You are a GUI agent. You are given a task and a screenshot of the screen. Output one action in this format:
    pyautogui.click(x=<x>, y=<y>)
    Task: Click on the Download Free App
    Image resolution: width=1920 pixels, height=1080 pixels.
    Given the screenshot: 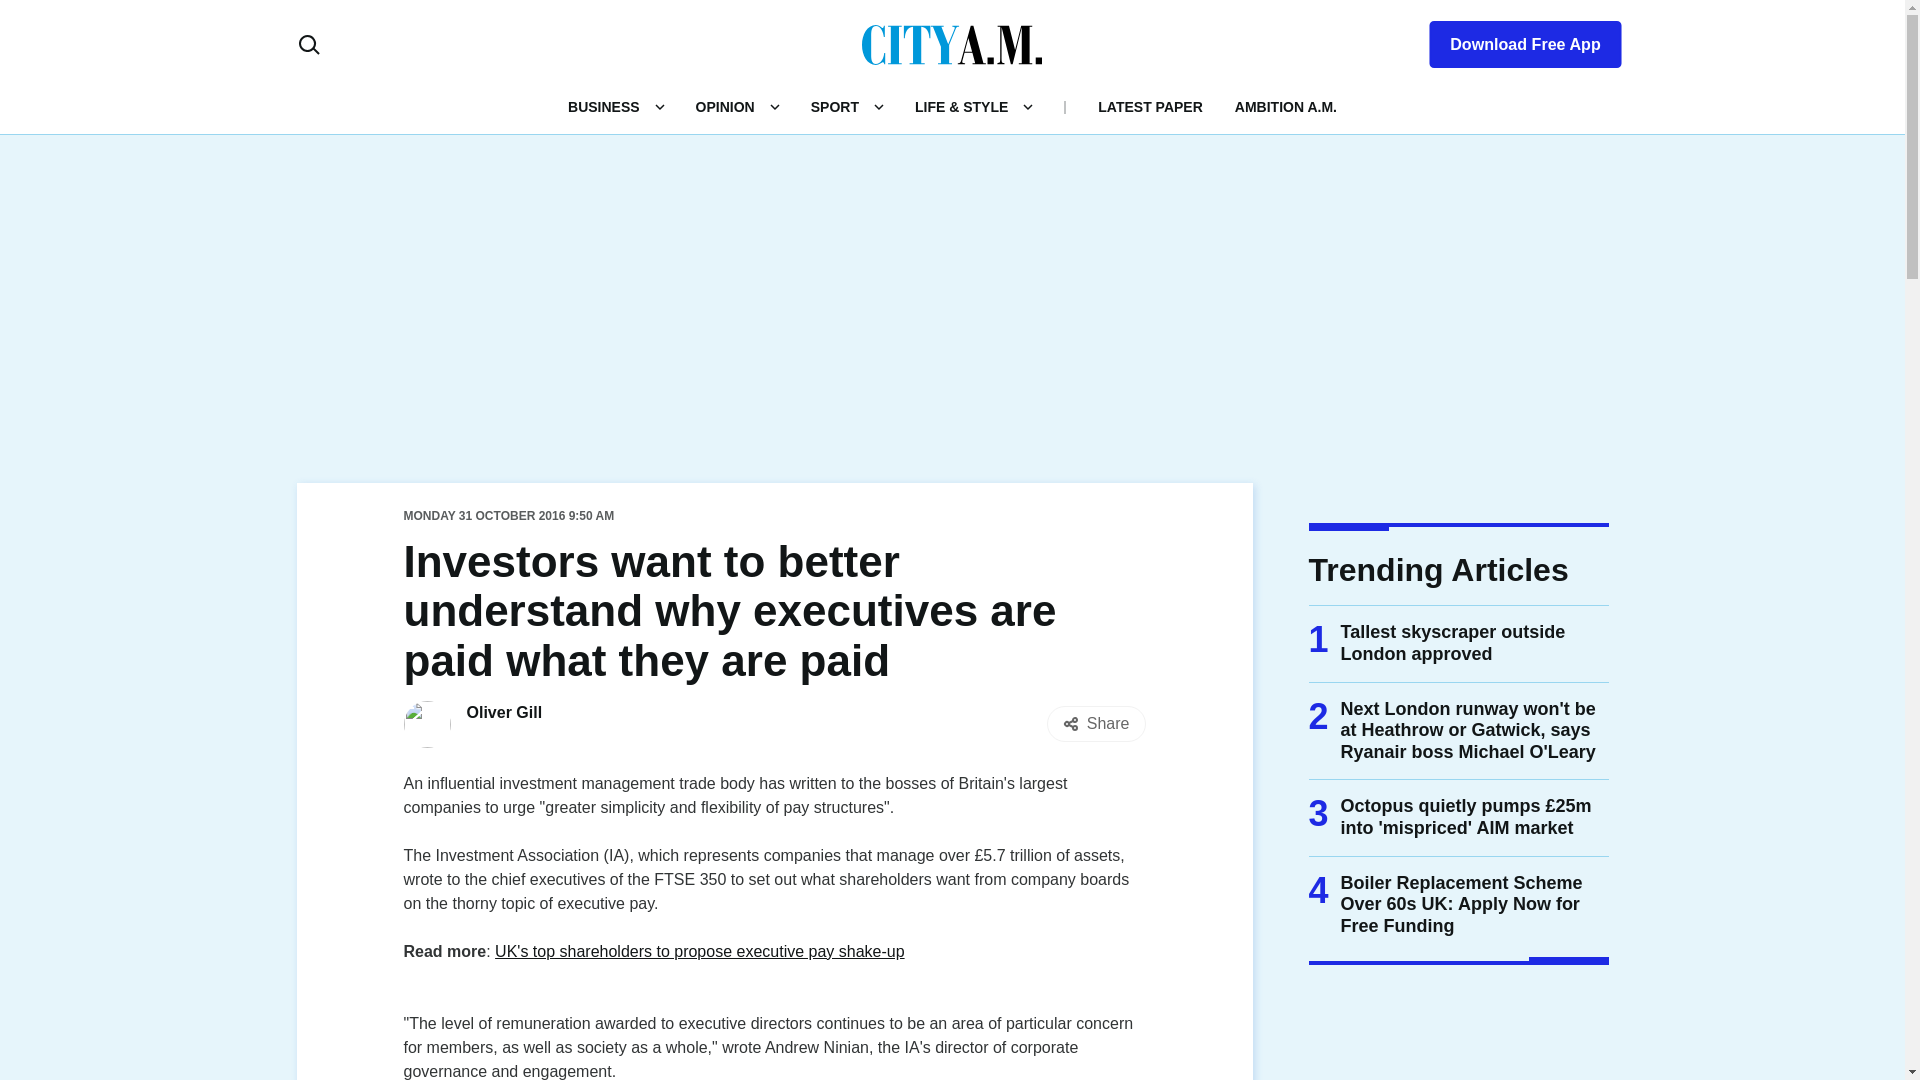 What is the action you would take?
    pyautogui.click(x=1512, y=40)
    